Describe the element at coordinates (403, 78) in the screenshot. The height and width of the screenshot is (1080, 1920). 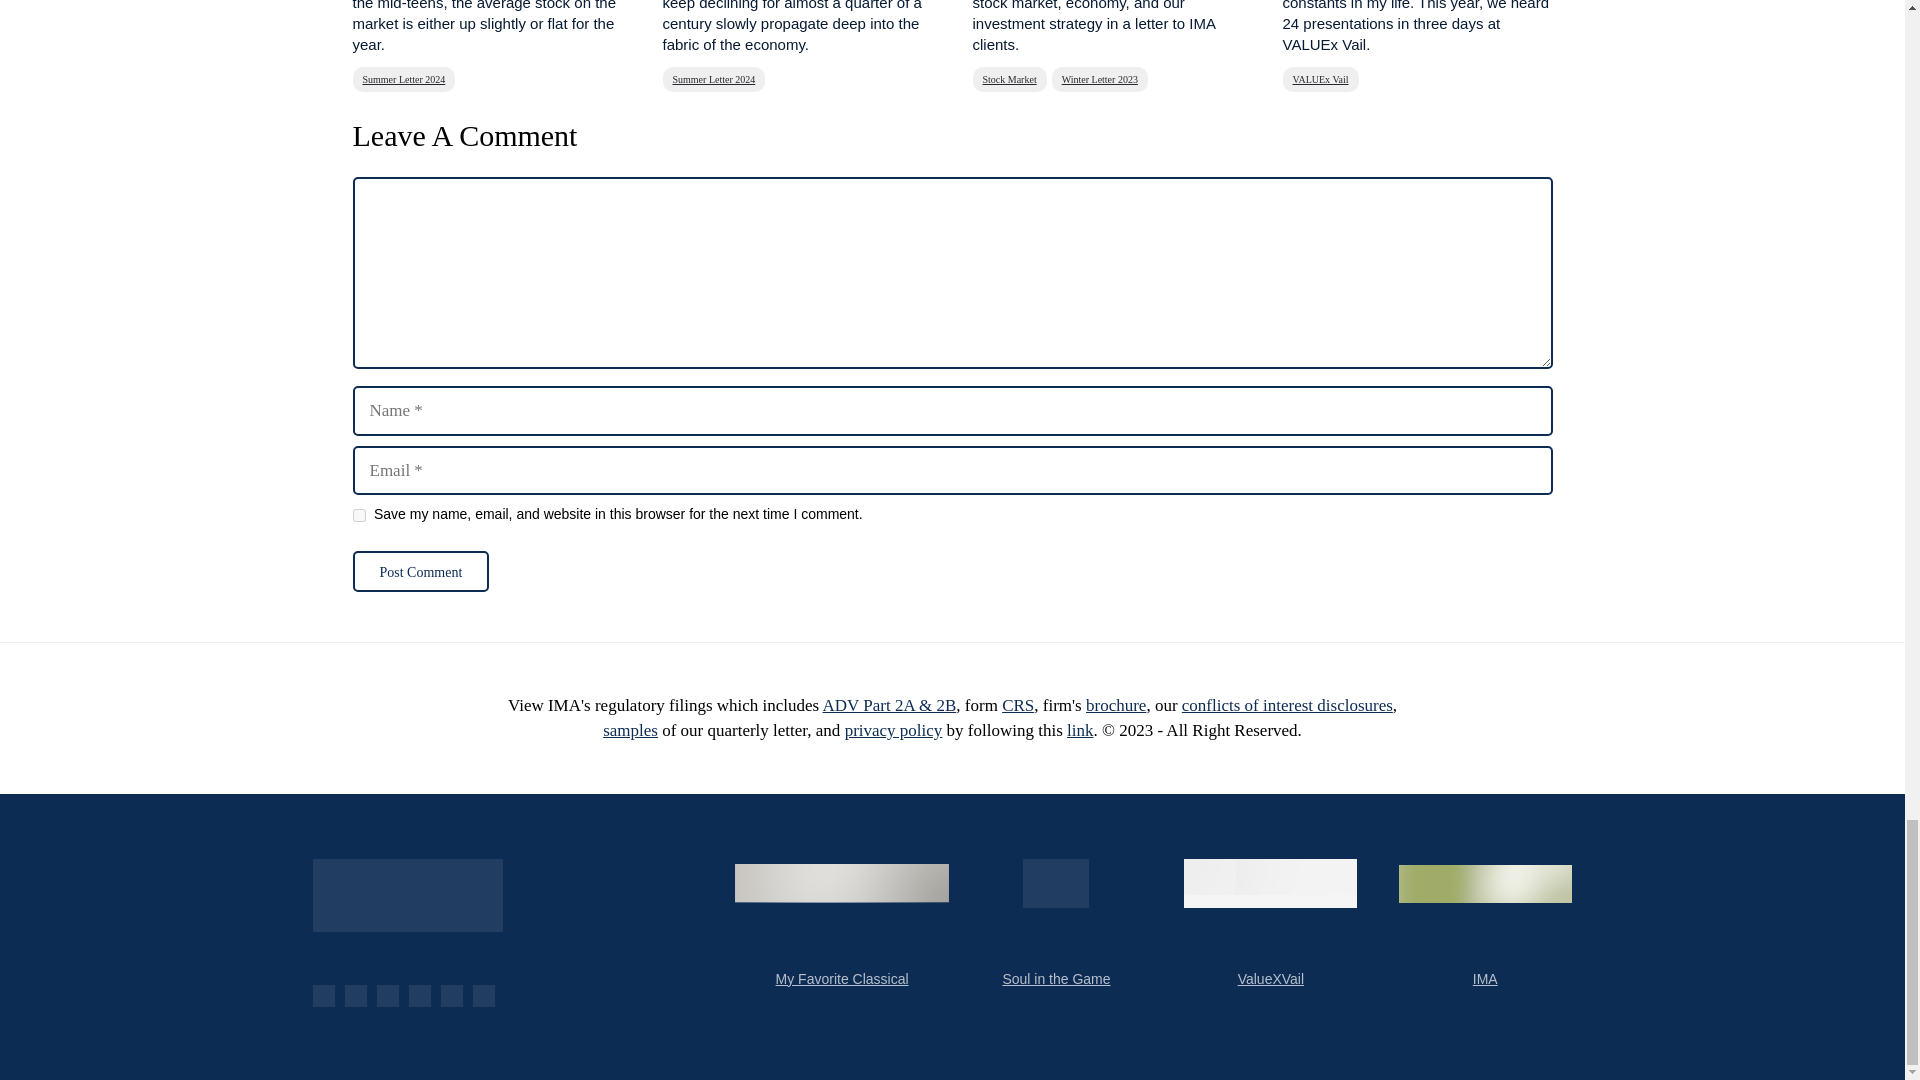
I see `Summer Letter 2024` at that location.